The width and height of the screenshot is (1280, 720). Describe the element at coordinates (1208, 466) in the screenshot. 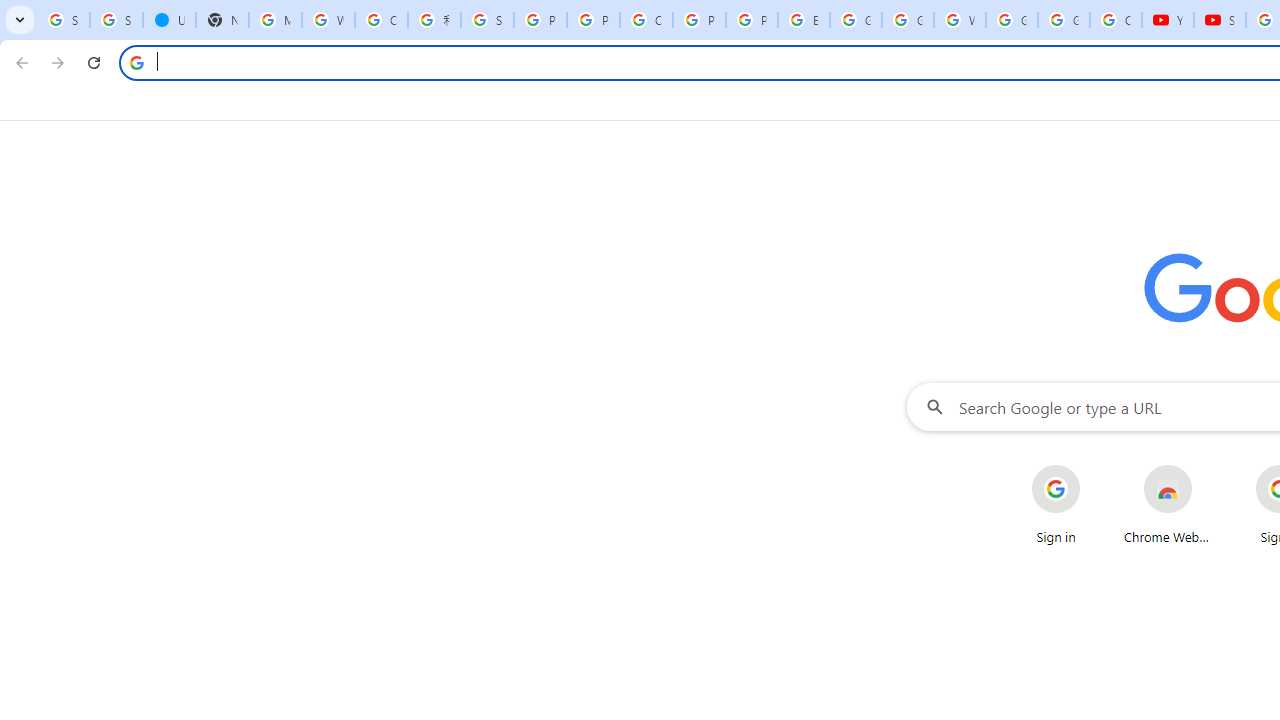

I see `More actions for Chrome Web Store shortcut` at that location.